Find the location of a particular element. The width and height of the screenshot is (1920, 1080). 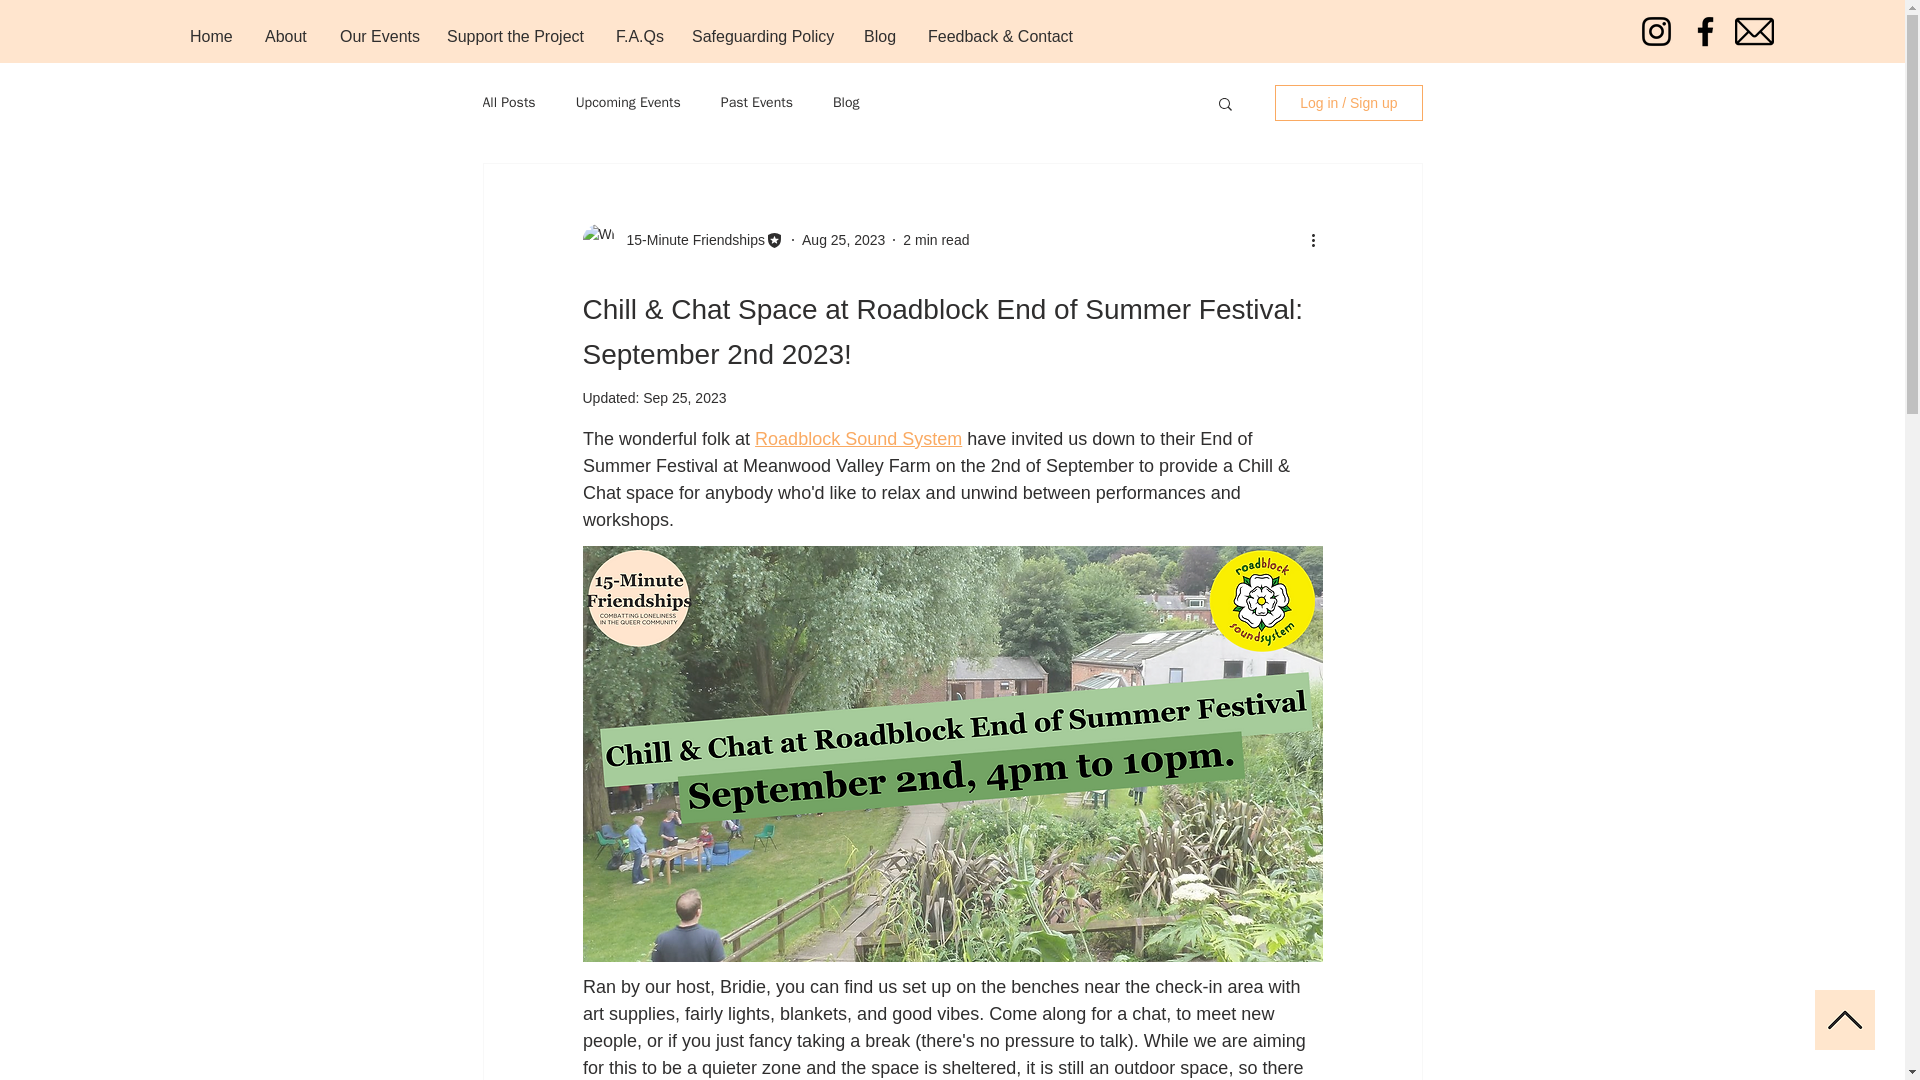

Sep 25, 2023 is located at coordinates (684, 398).